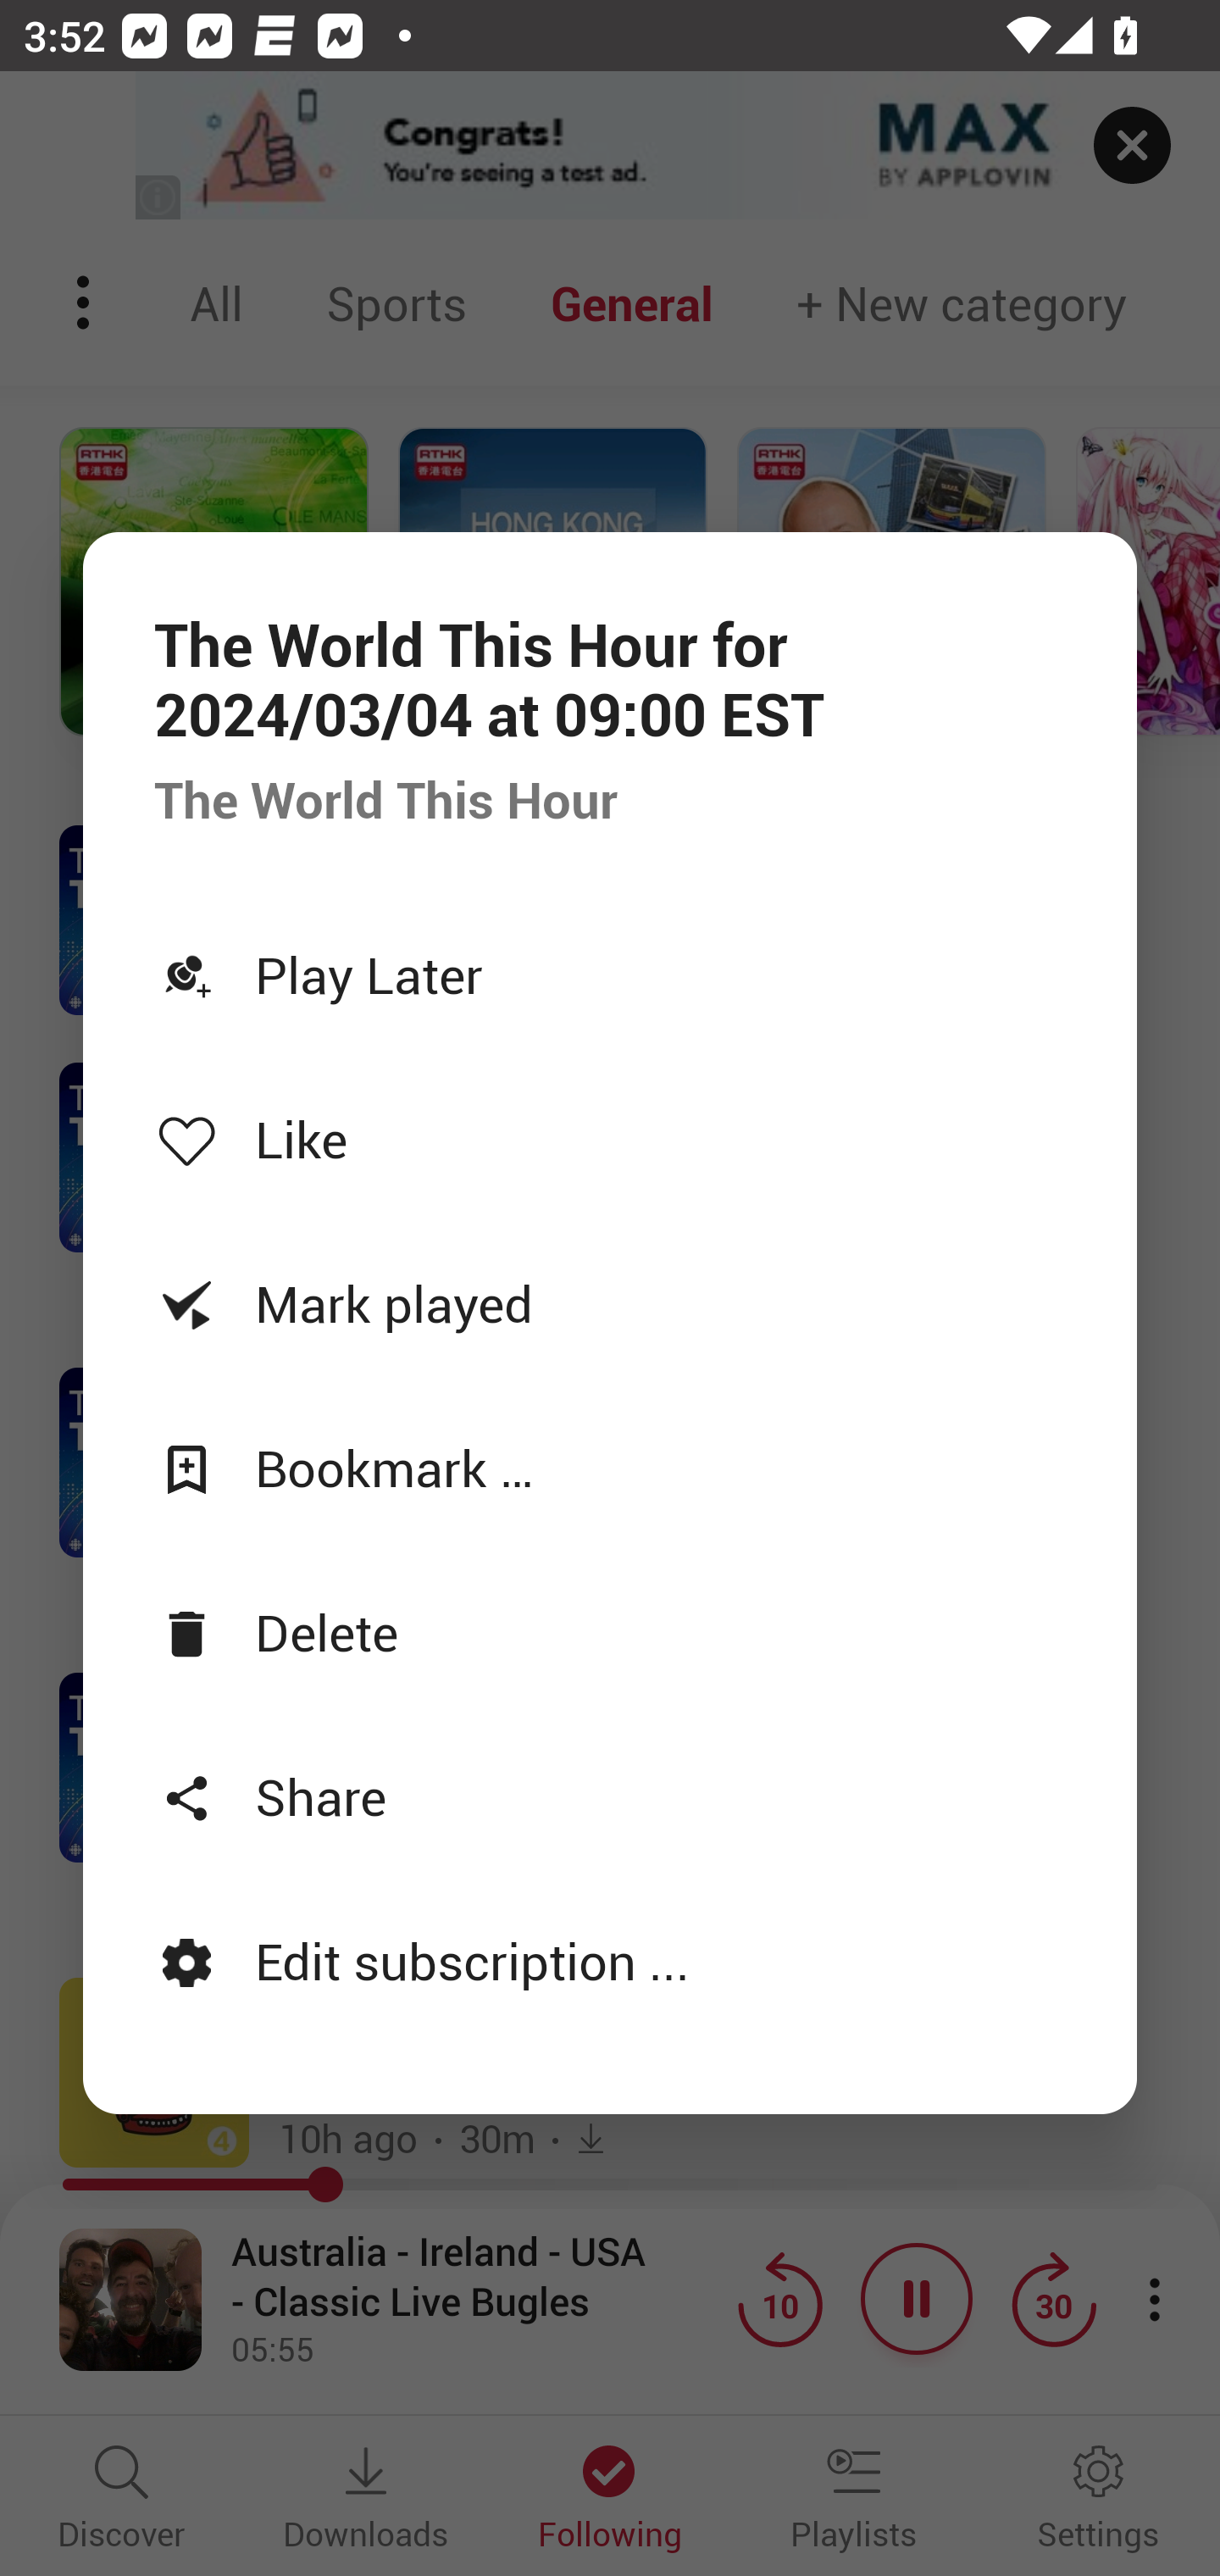 The image size is (1220, 2576). Describe the element at coordinates (610, 973) in the screenshot. I see `Play Later` at that location.